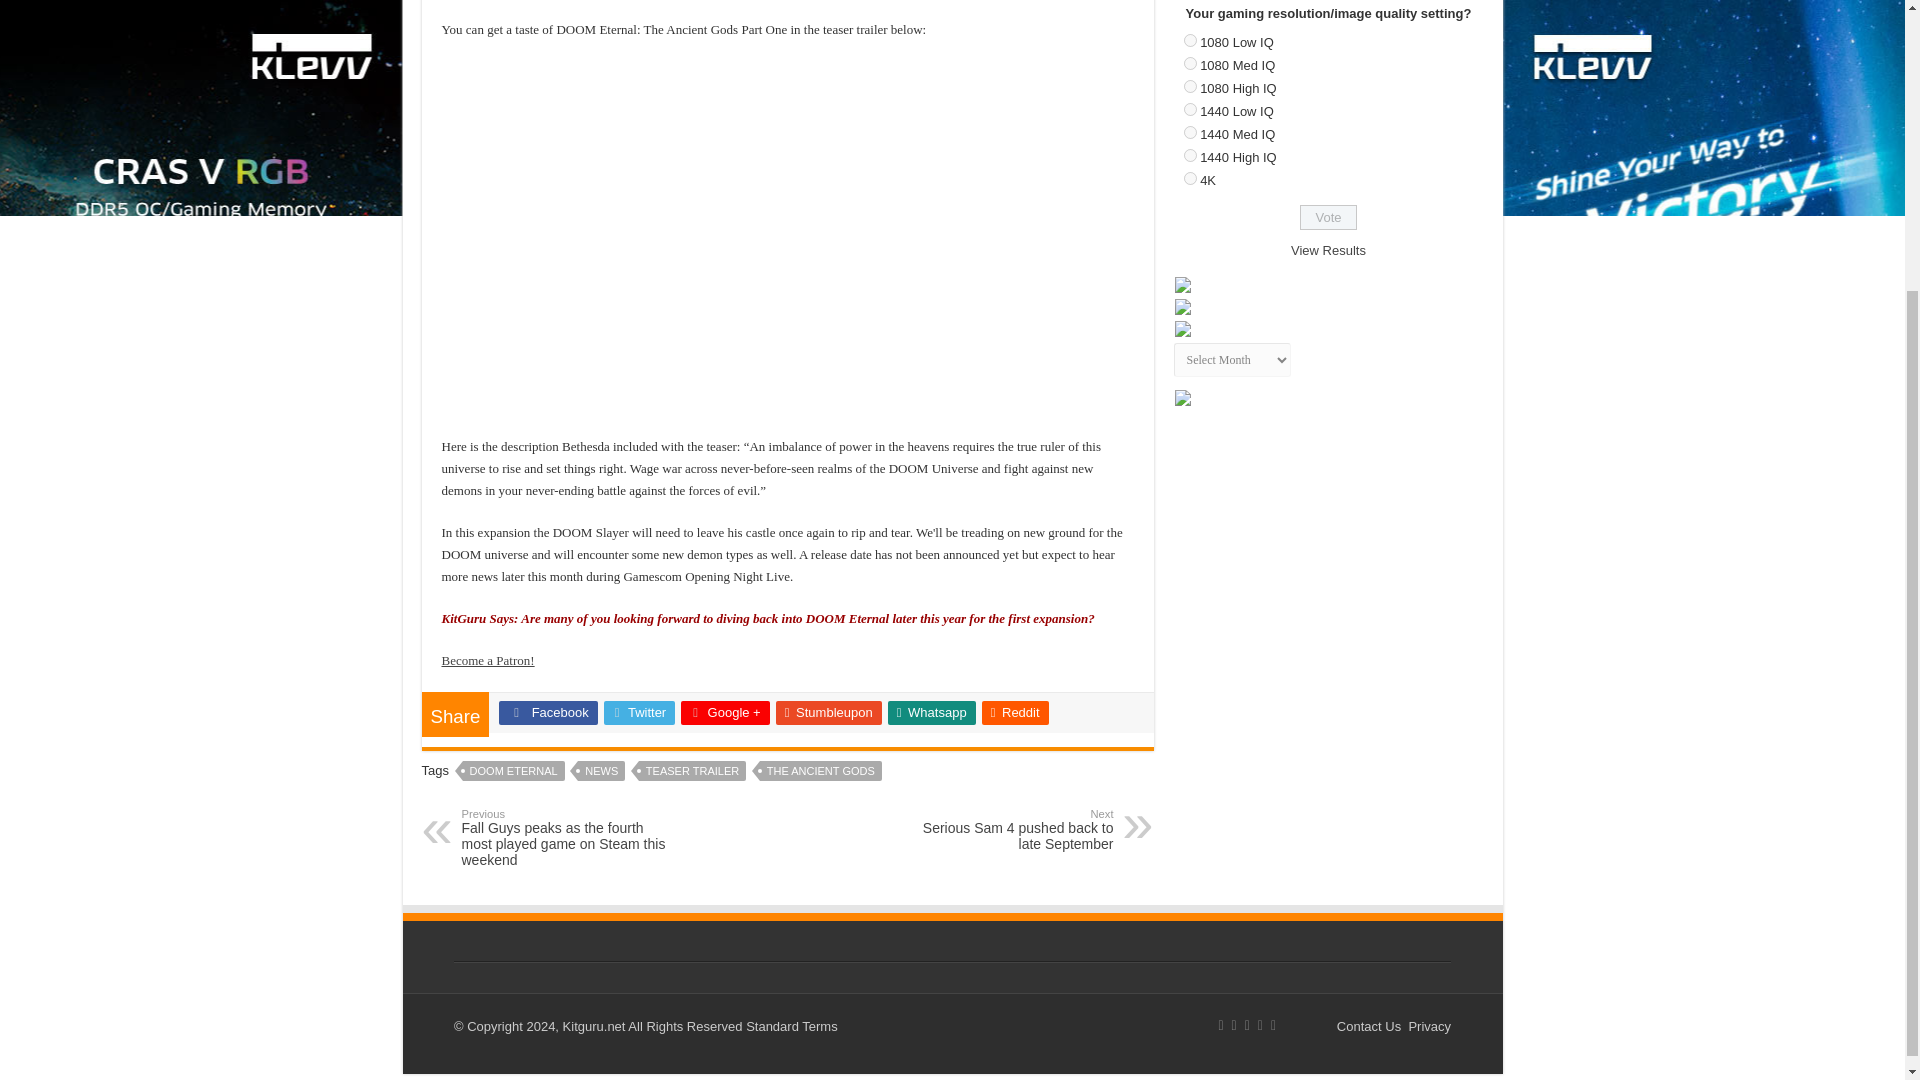  I want to click on 1380, so click(1190, 64).